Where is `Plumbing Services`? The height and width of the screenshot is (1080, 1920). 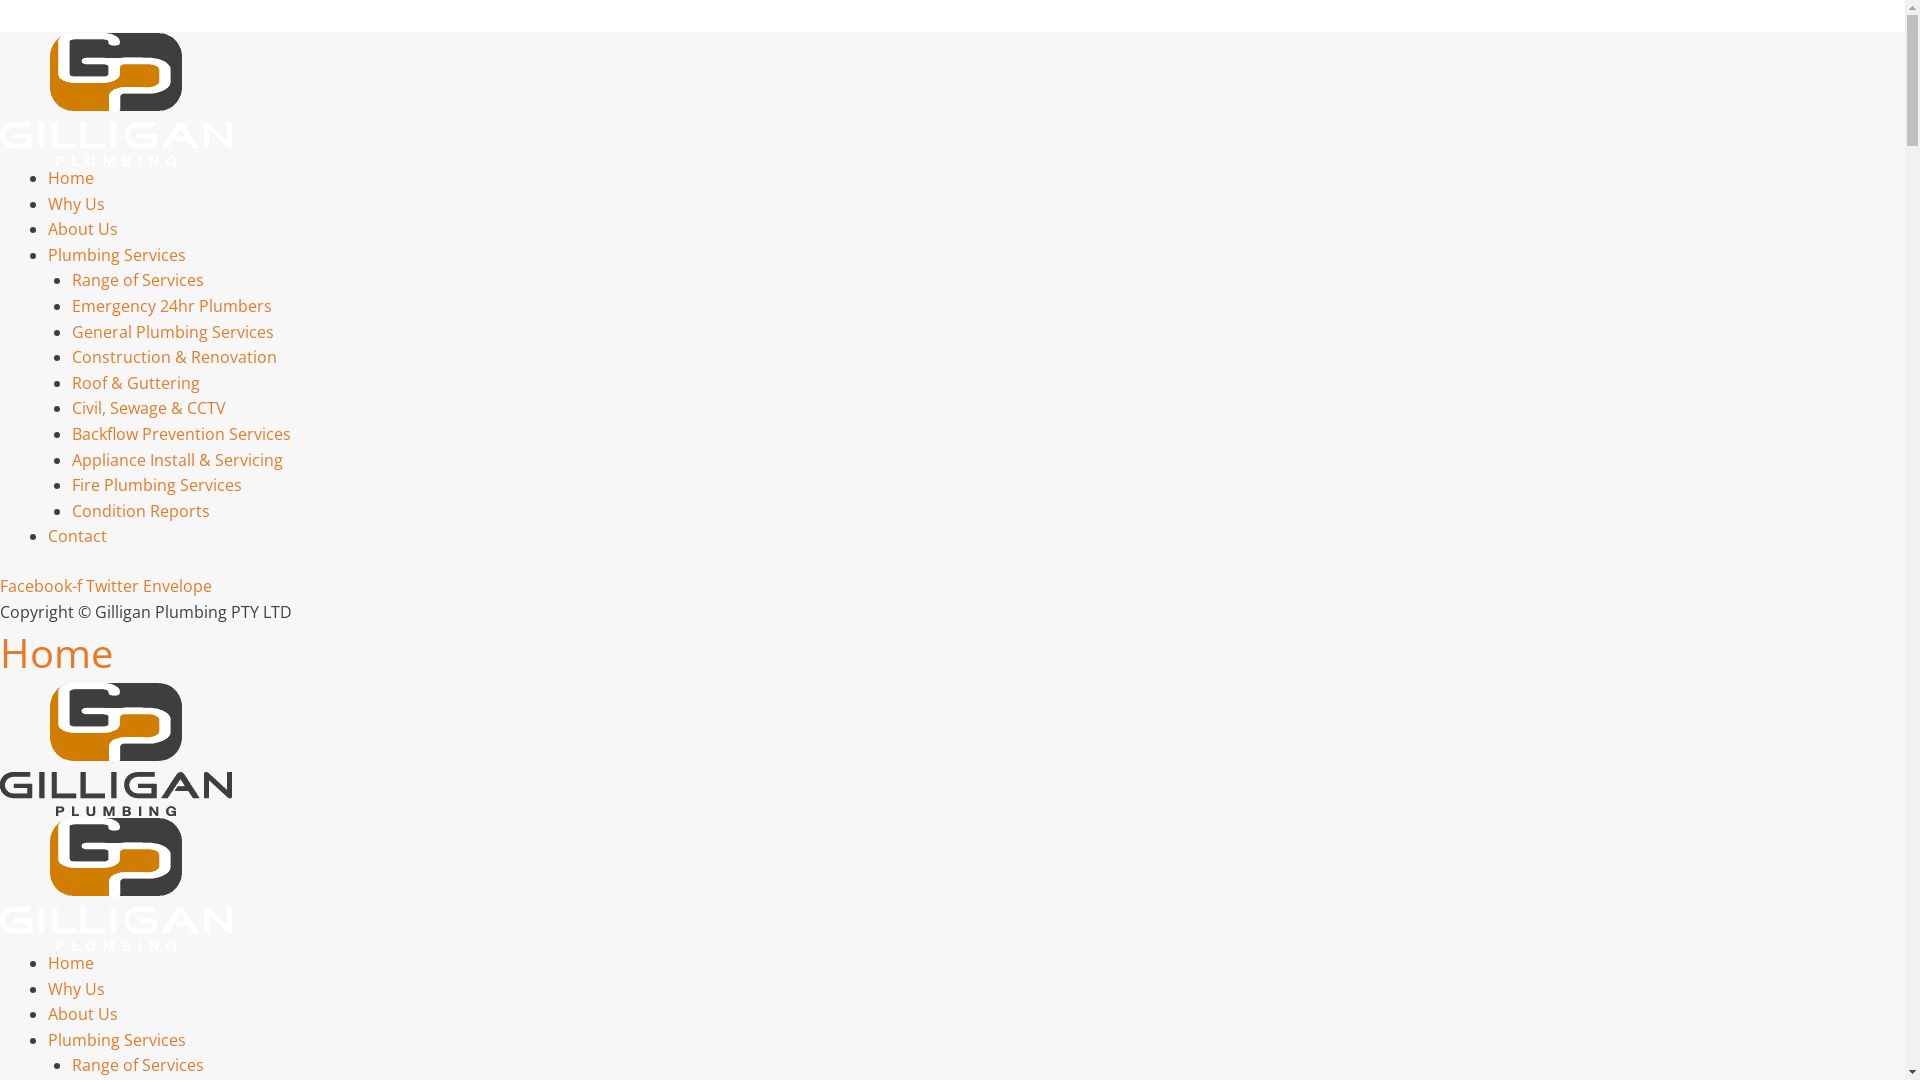 Plumbing Services is located at coordinates (117, 1040).